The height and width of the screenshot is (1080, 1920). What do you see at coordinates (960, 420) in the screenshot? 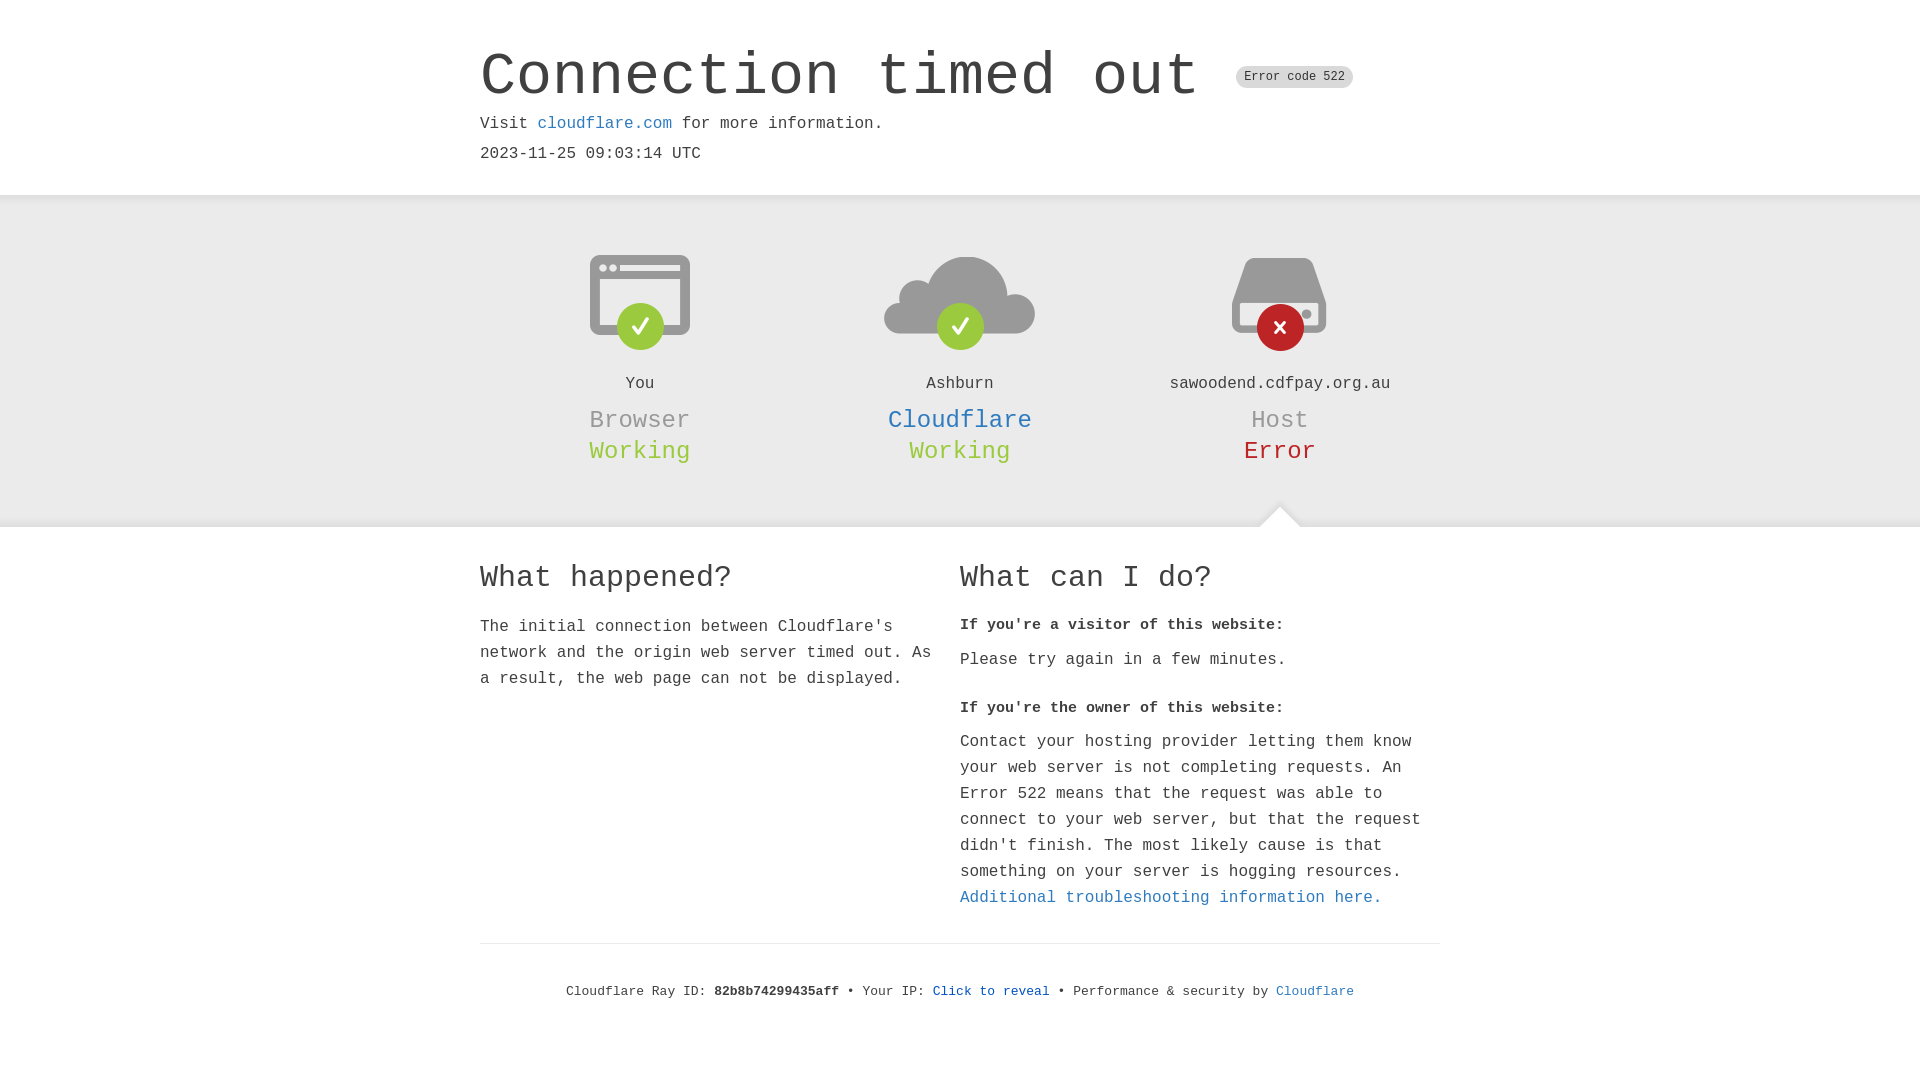
I see `Cloudflare` at bounding box center [960, 420].